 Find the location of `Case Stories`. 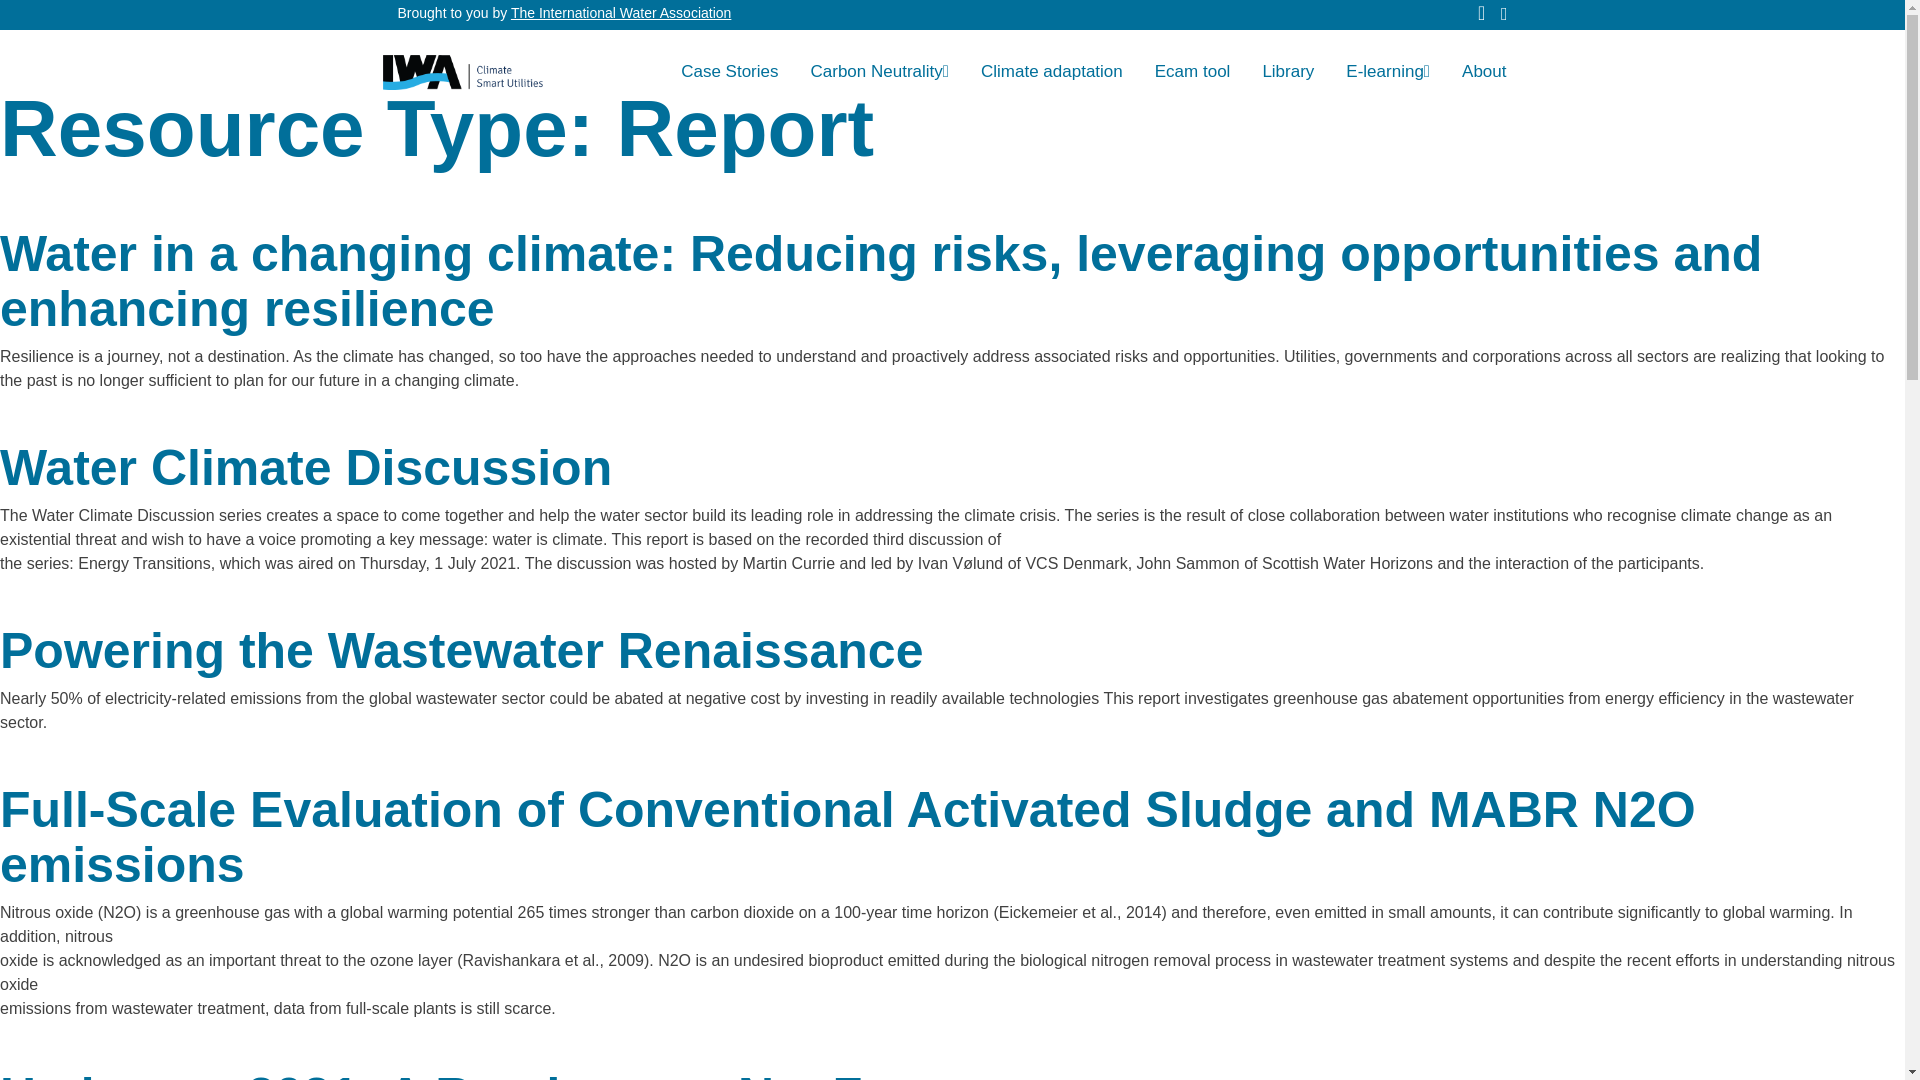

Case Stories is located at coordinates (729, 71).